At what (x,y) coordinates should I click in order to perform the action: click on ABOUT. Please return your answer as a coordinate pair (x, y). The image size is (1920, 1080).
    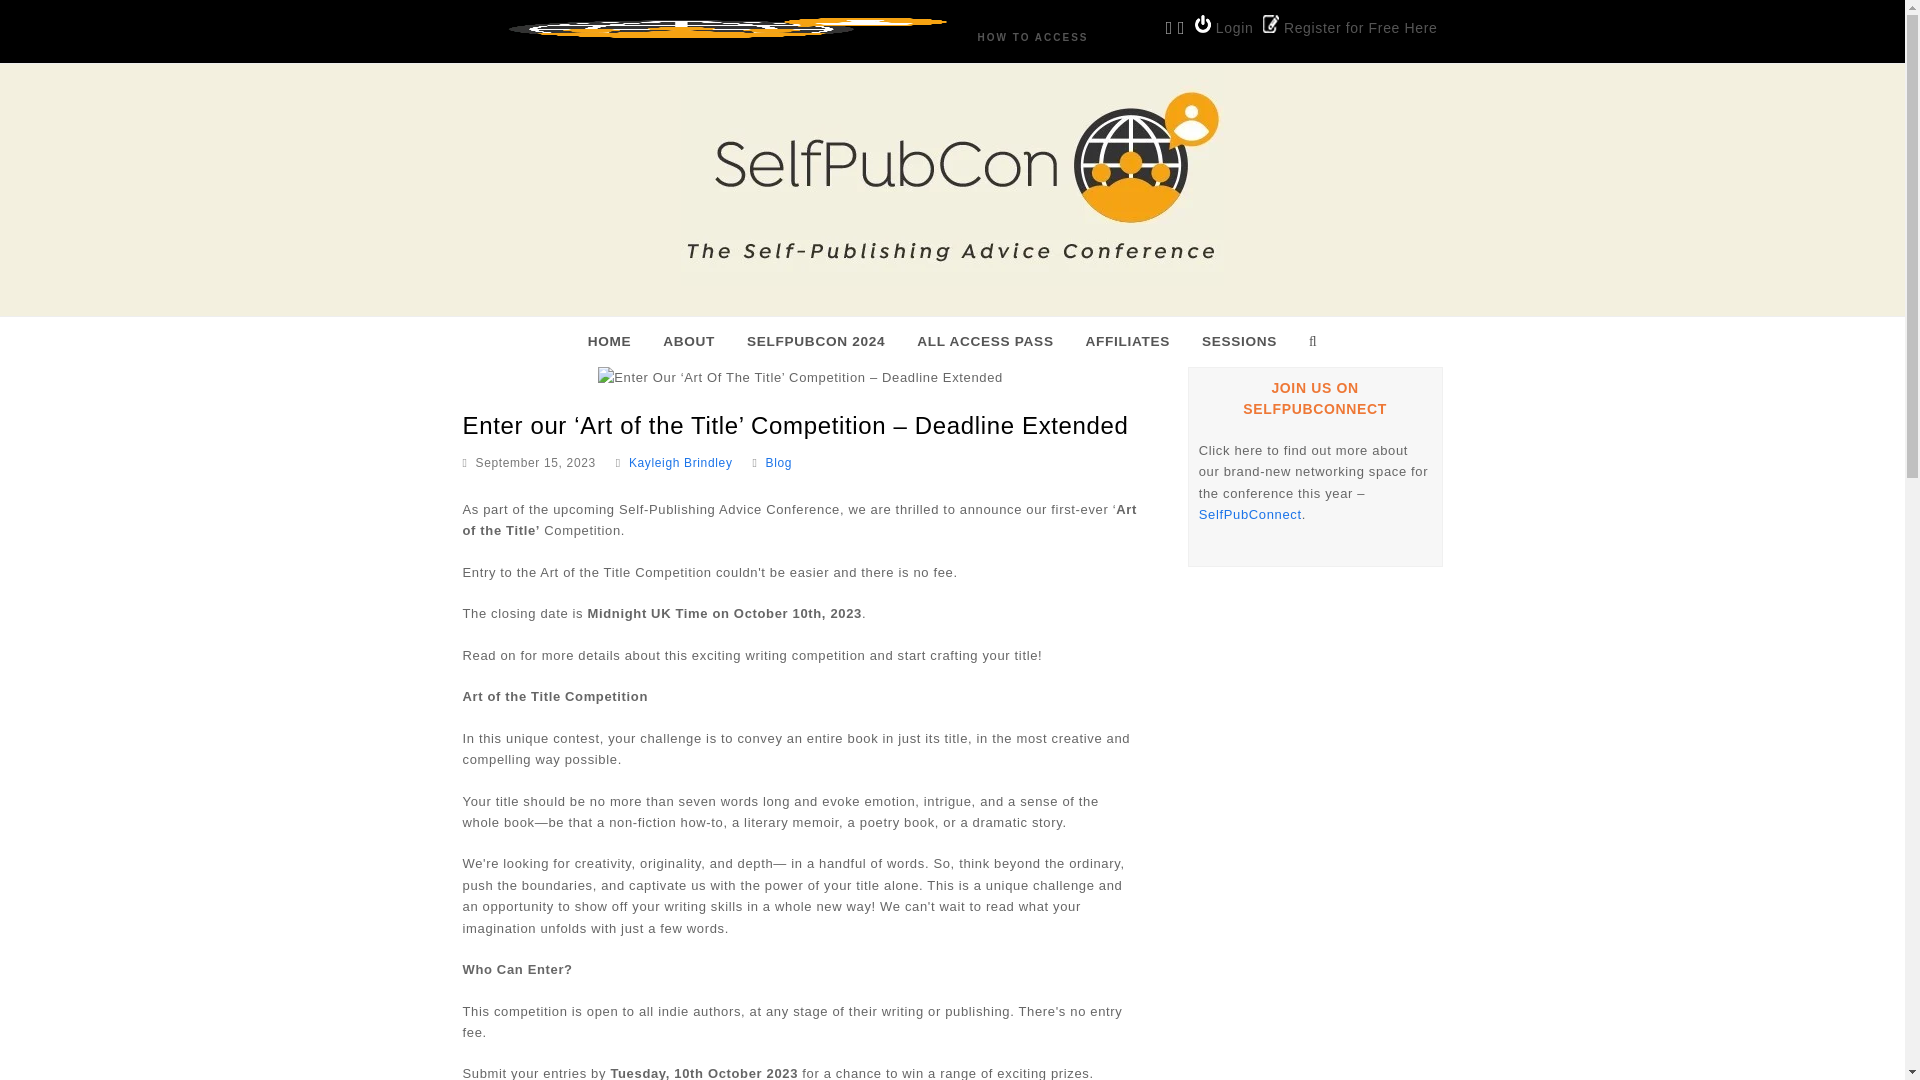
    Looking at the image, I should click on (689, 342).